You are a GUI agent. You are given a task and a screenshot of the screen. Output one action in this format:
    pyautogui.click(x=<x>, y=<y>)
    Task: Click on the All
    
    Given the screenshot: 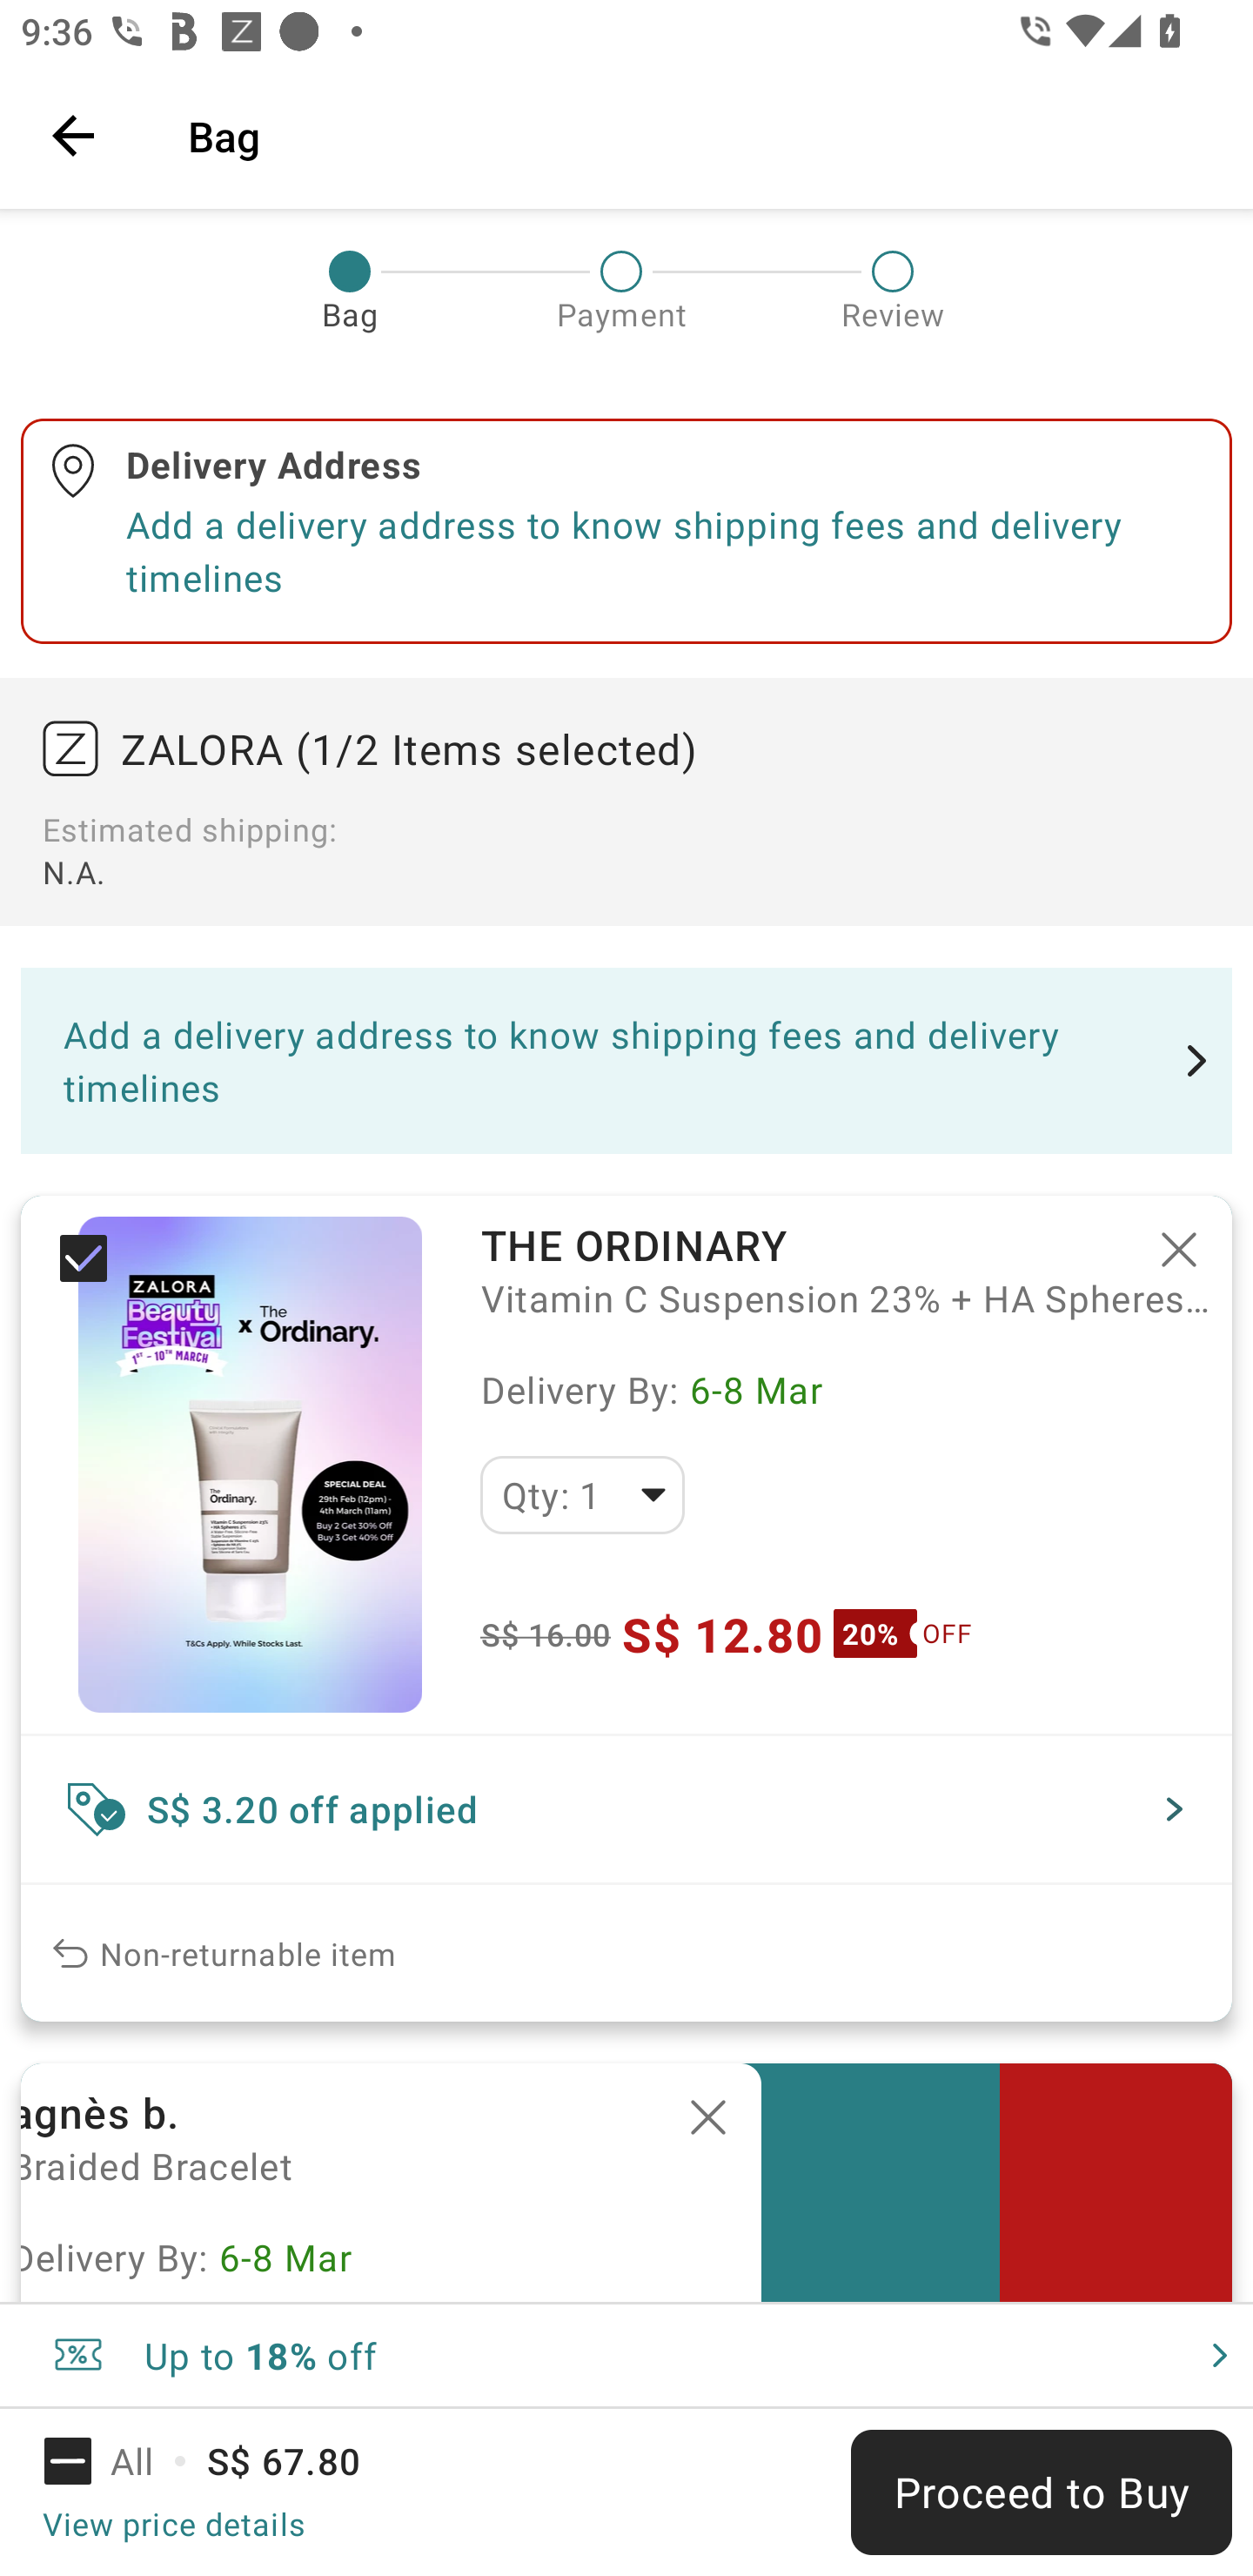 What is the action you would take?
    pyautogui.click(x=118, y=2461)
    